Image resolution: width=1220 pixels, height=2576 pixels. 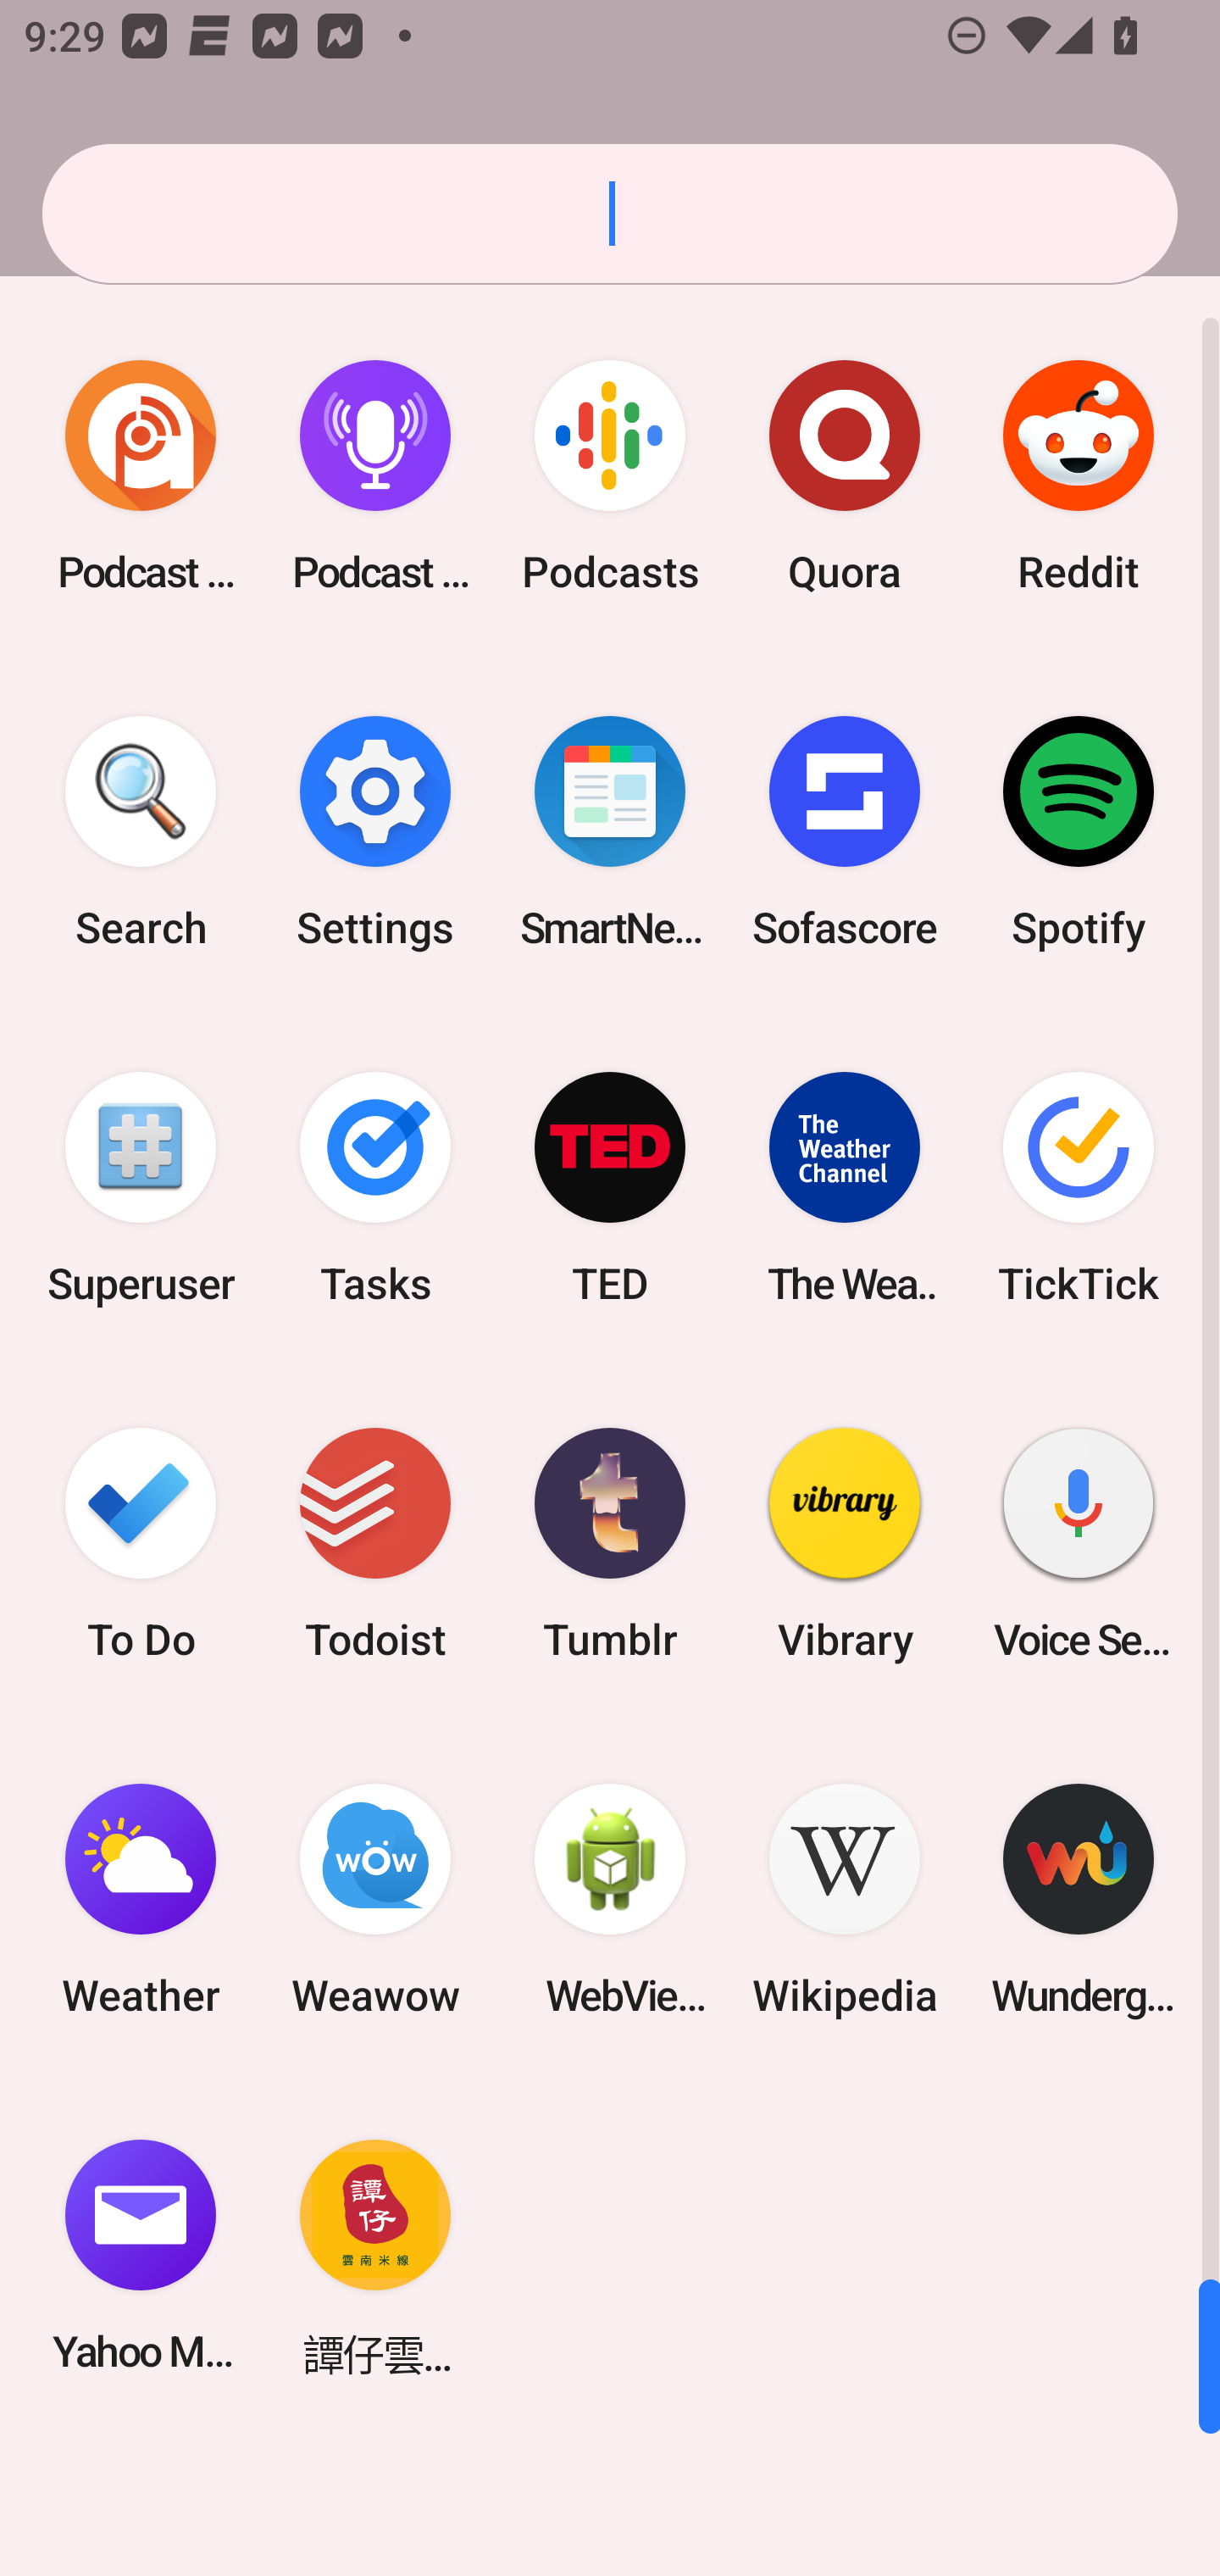 I want to click on The Weather Channel, so click(x=844, y=1187).